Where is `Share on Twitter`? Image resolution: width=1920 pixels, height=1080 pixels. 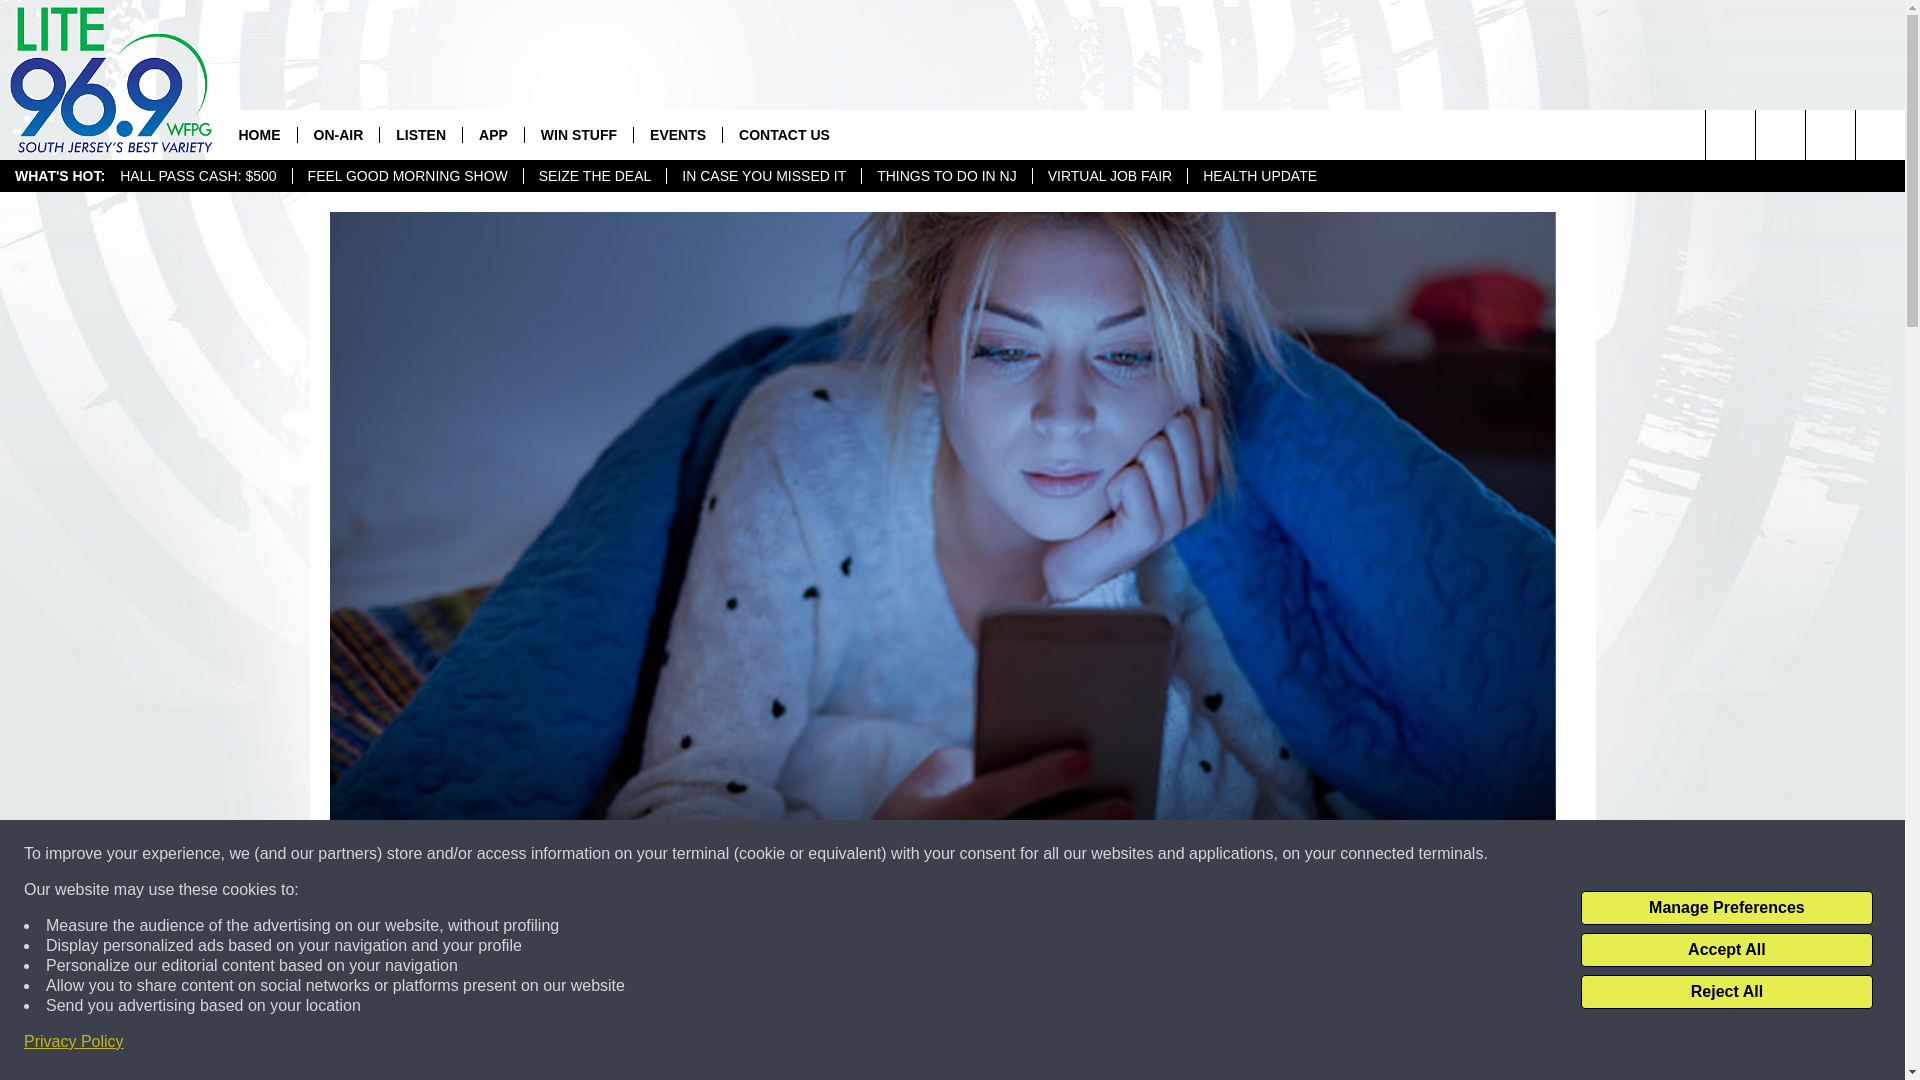 Share on Twitter is located at coordinates (1202, 1044).